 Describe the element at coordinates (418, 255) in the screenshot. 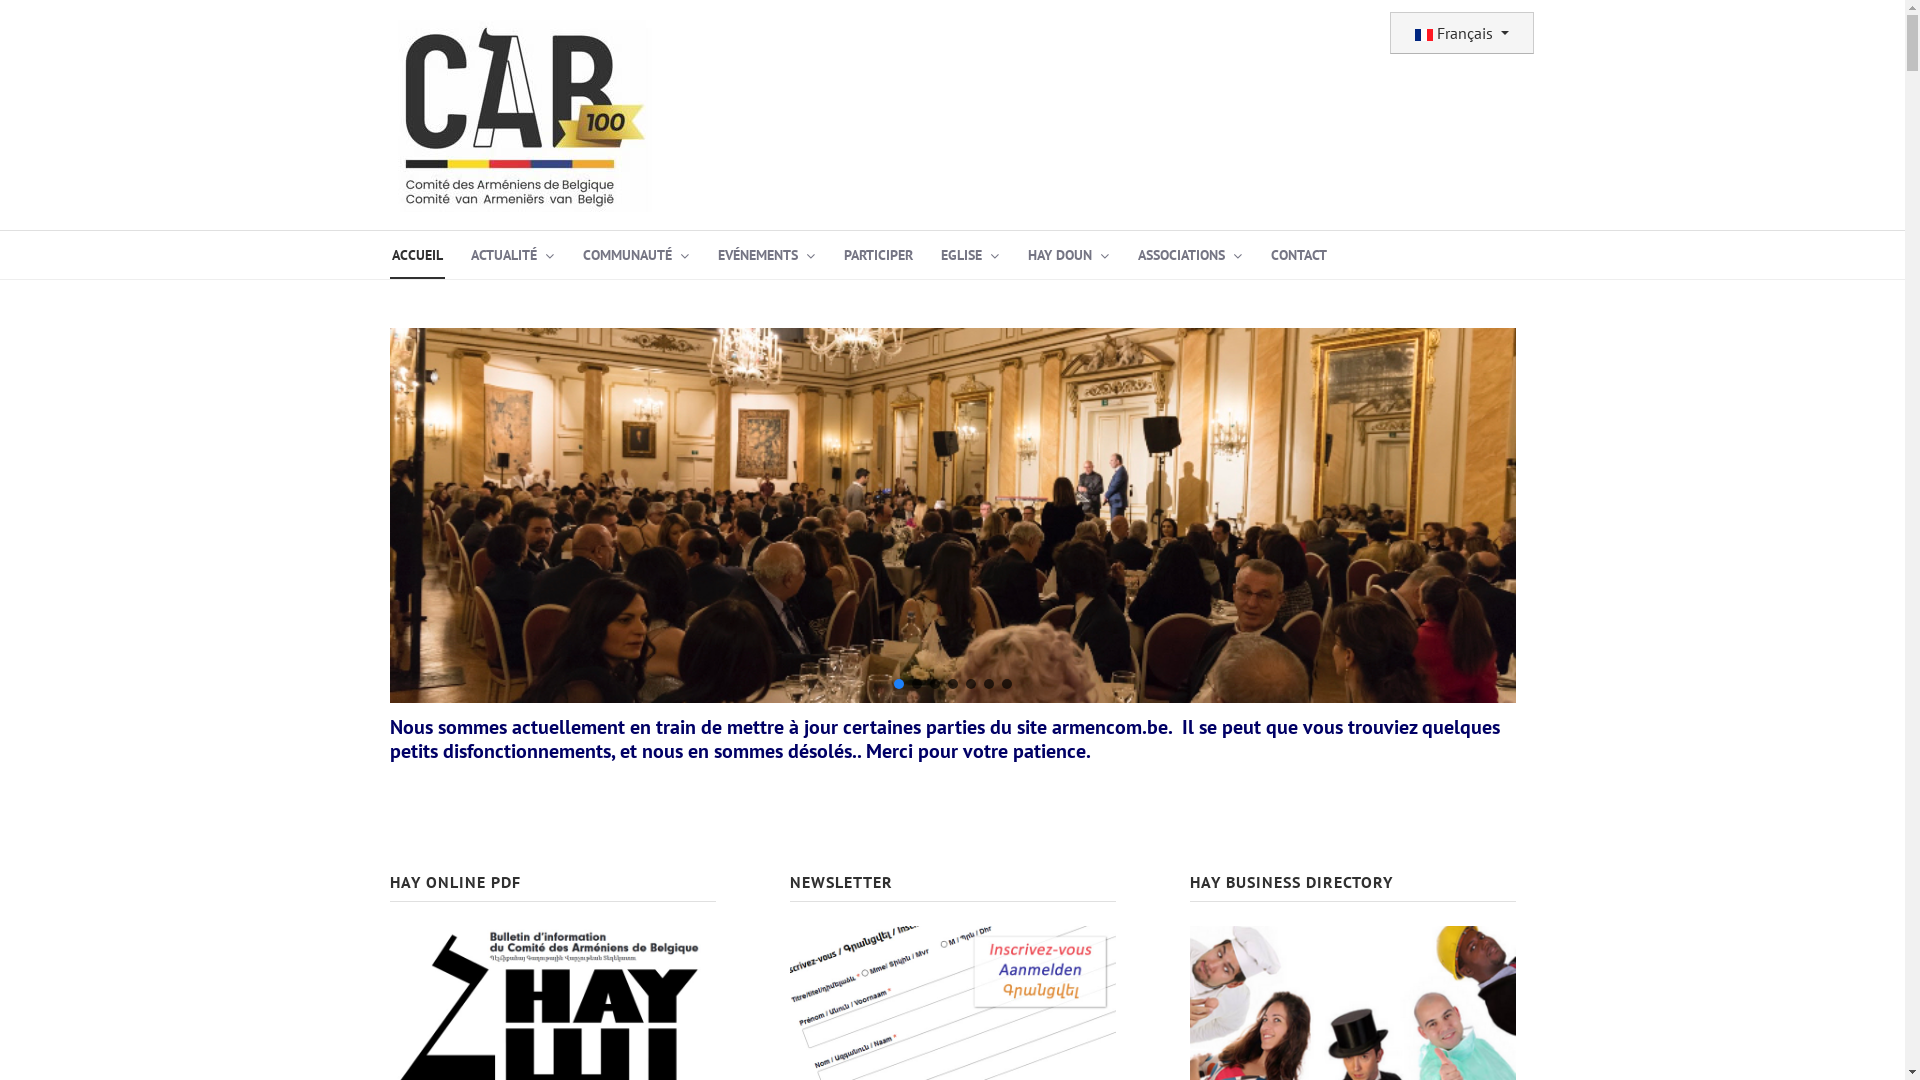

I see `ACCUEIL` at that location.